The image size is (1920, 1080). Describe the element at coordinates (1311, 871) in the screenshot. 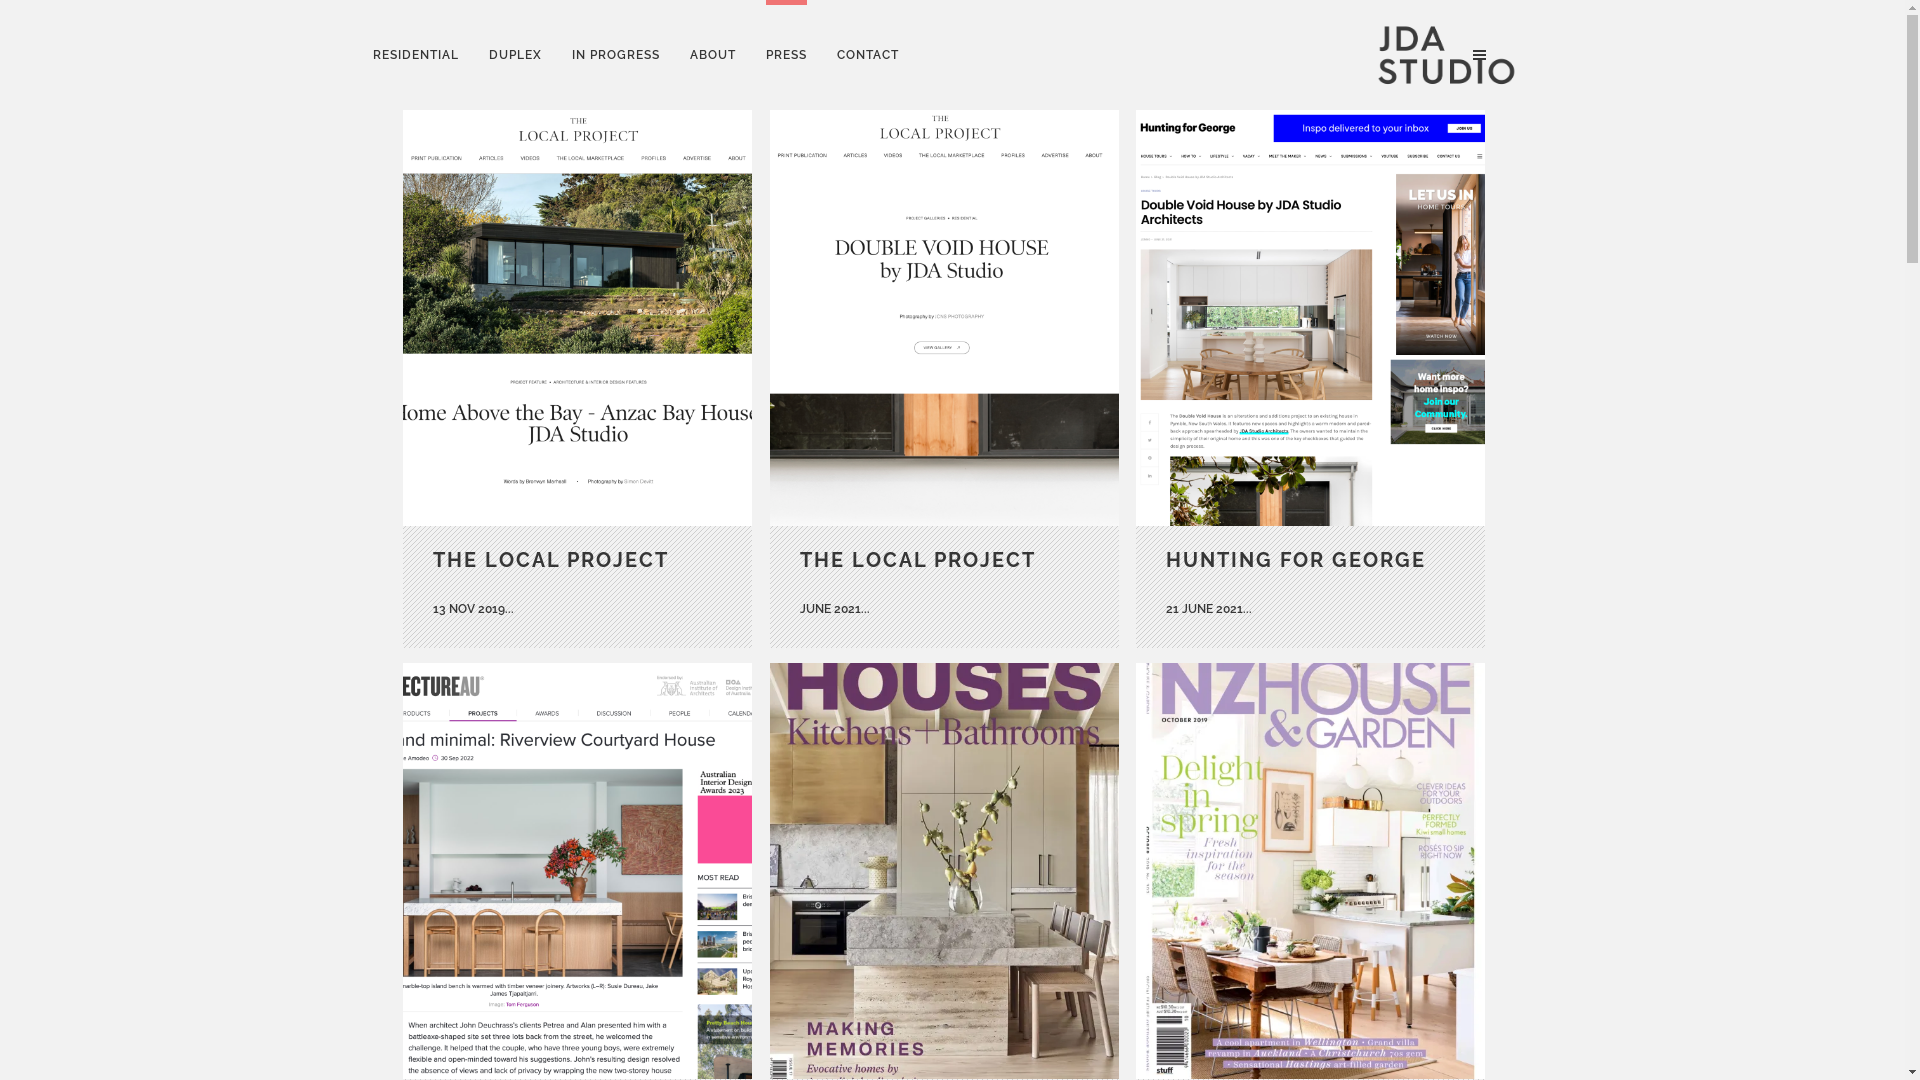

I see `HOUSE & GARDEN MAGAZINE` at that location.